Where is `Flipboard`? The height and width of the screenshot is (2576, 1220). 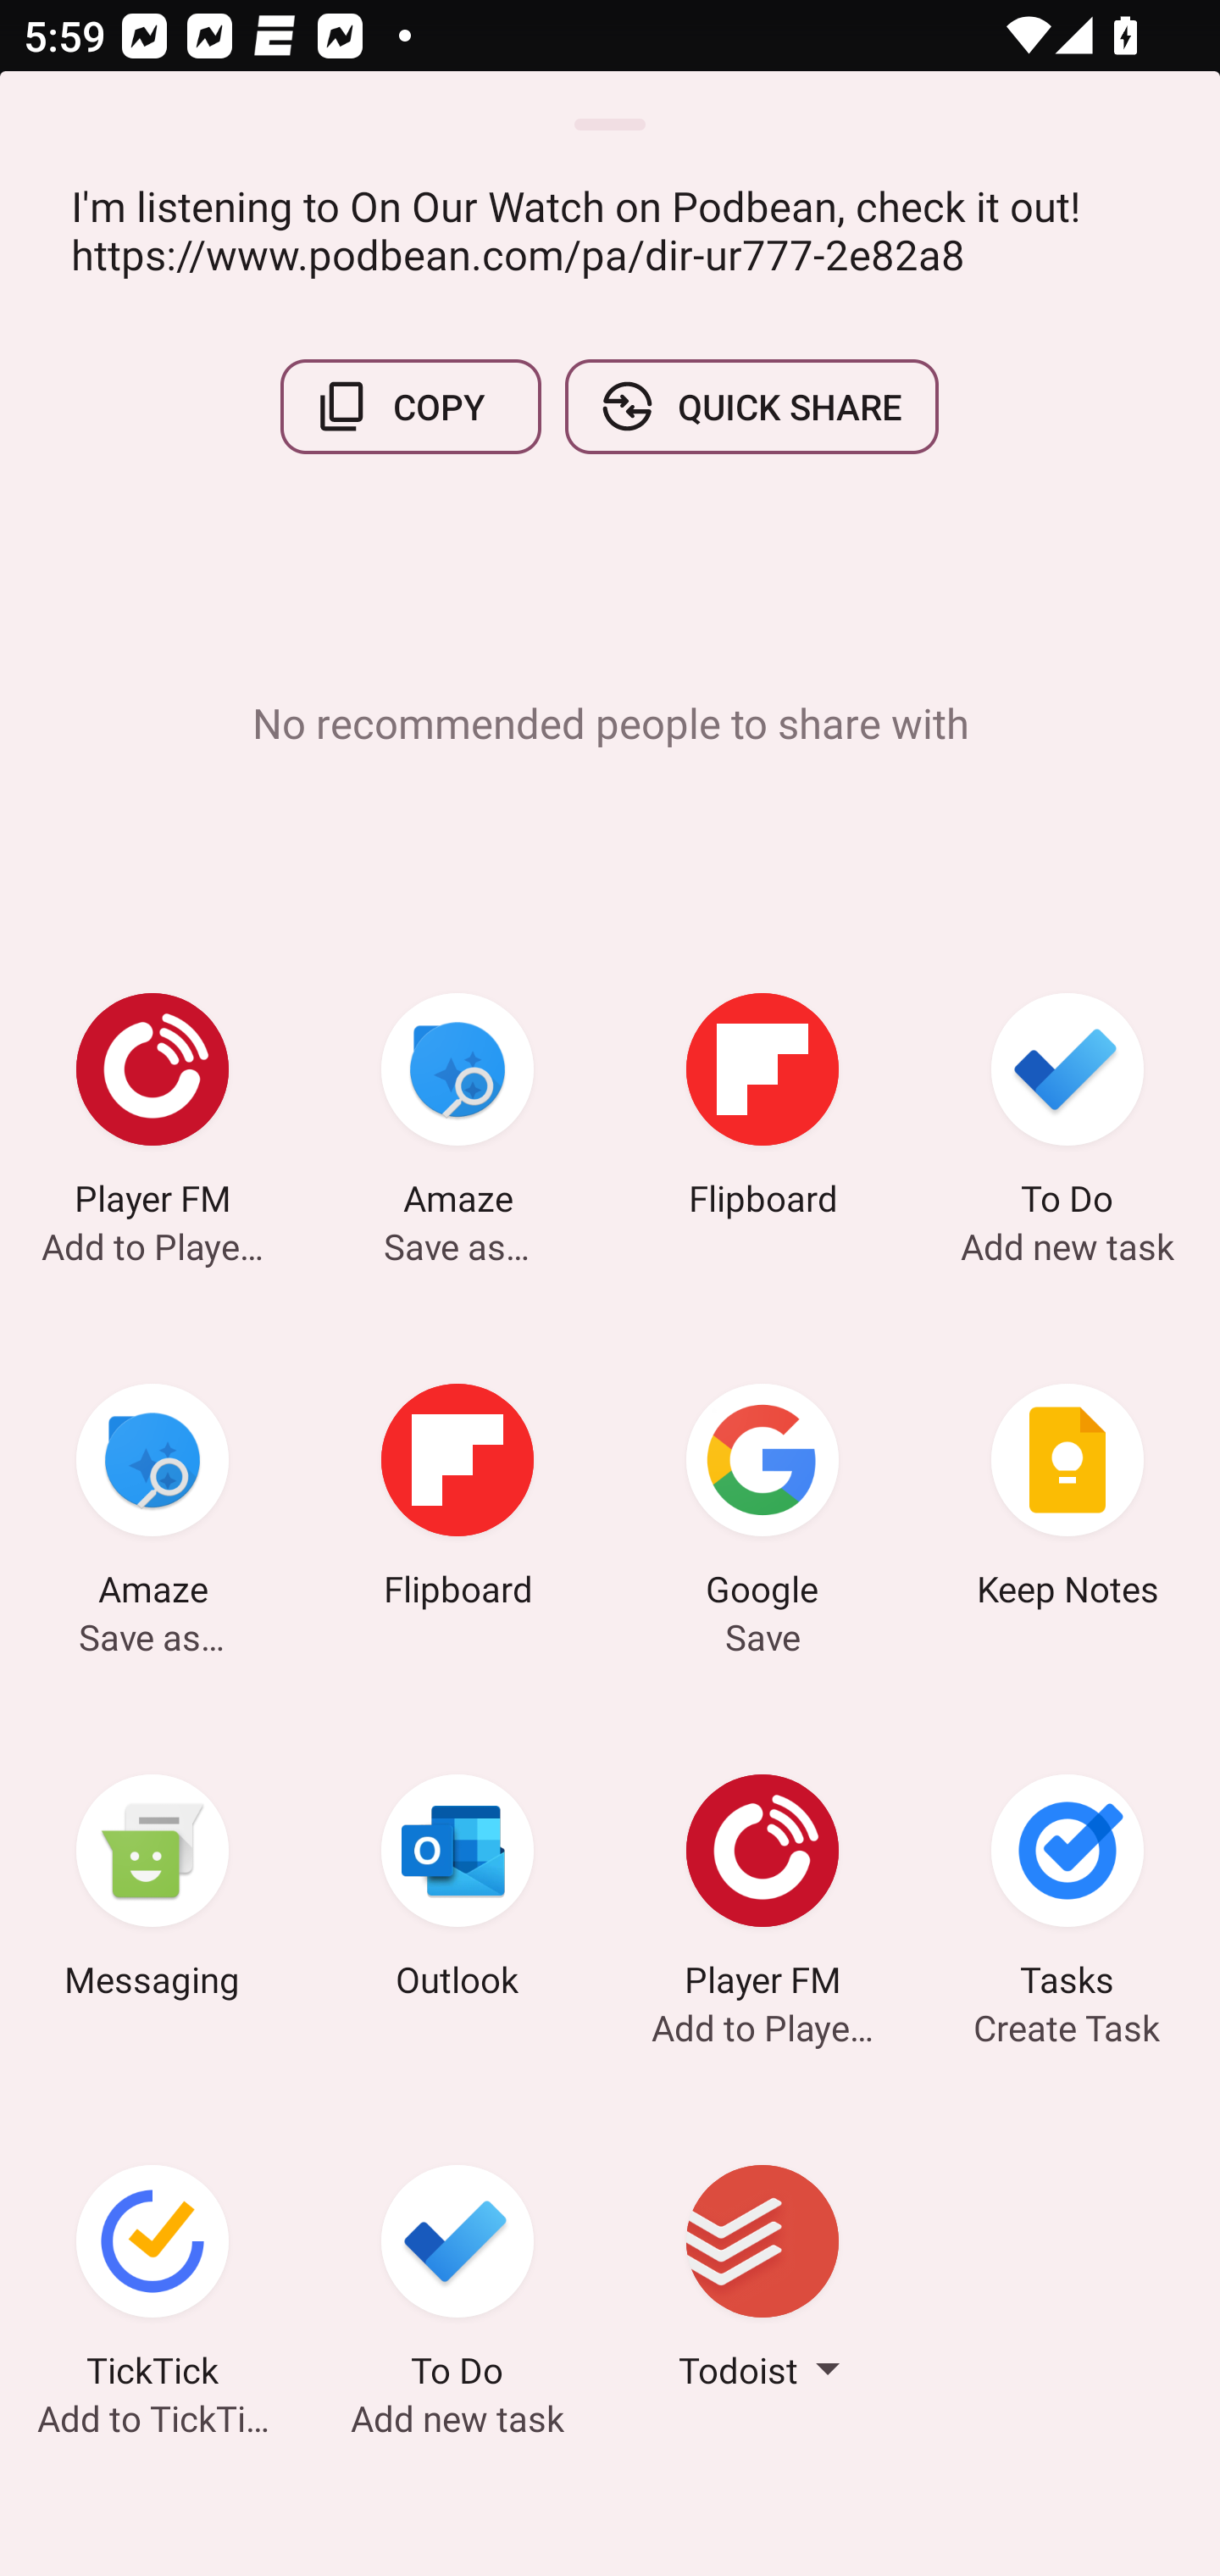 Flipboard is located at coordinates (457, 1502).